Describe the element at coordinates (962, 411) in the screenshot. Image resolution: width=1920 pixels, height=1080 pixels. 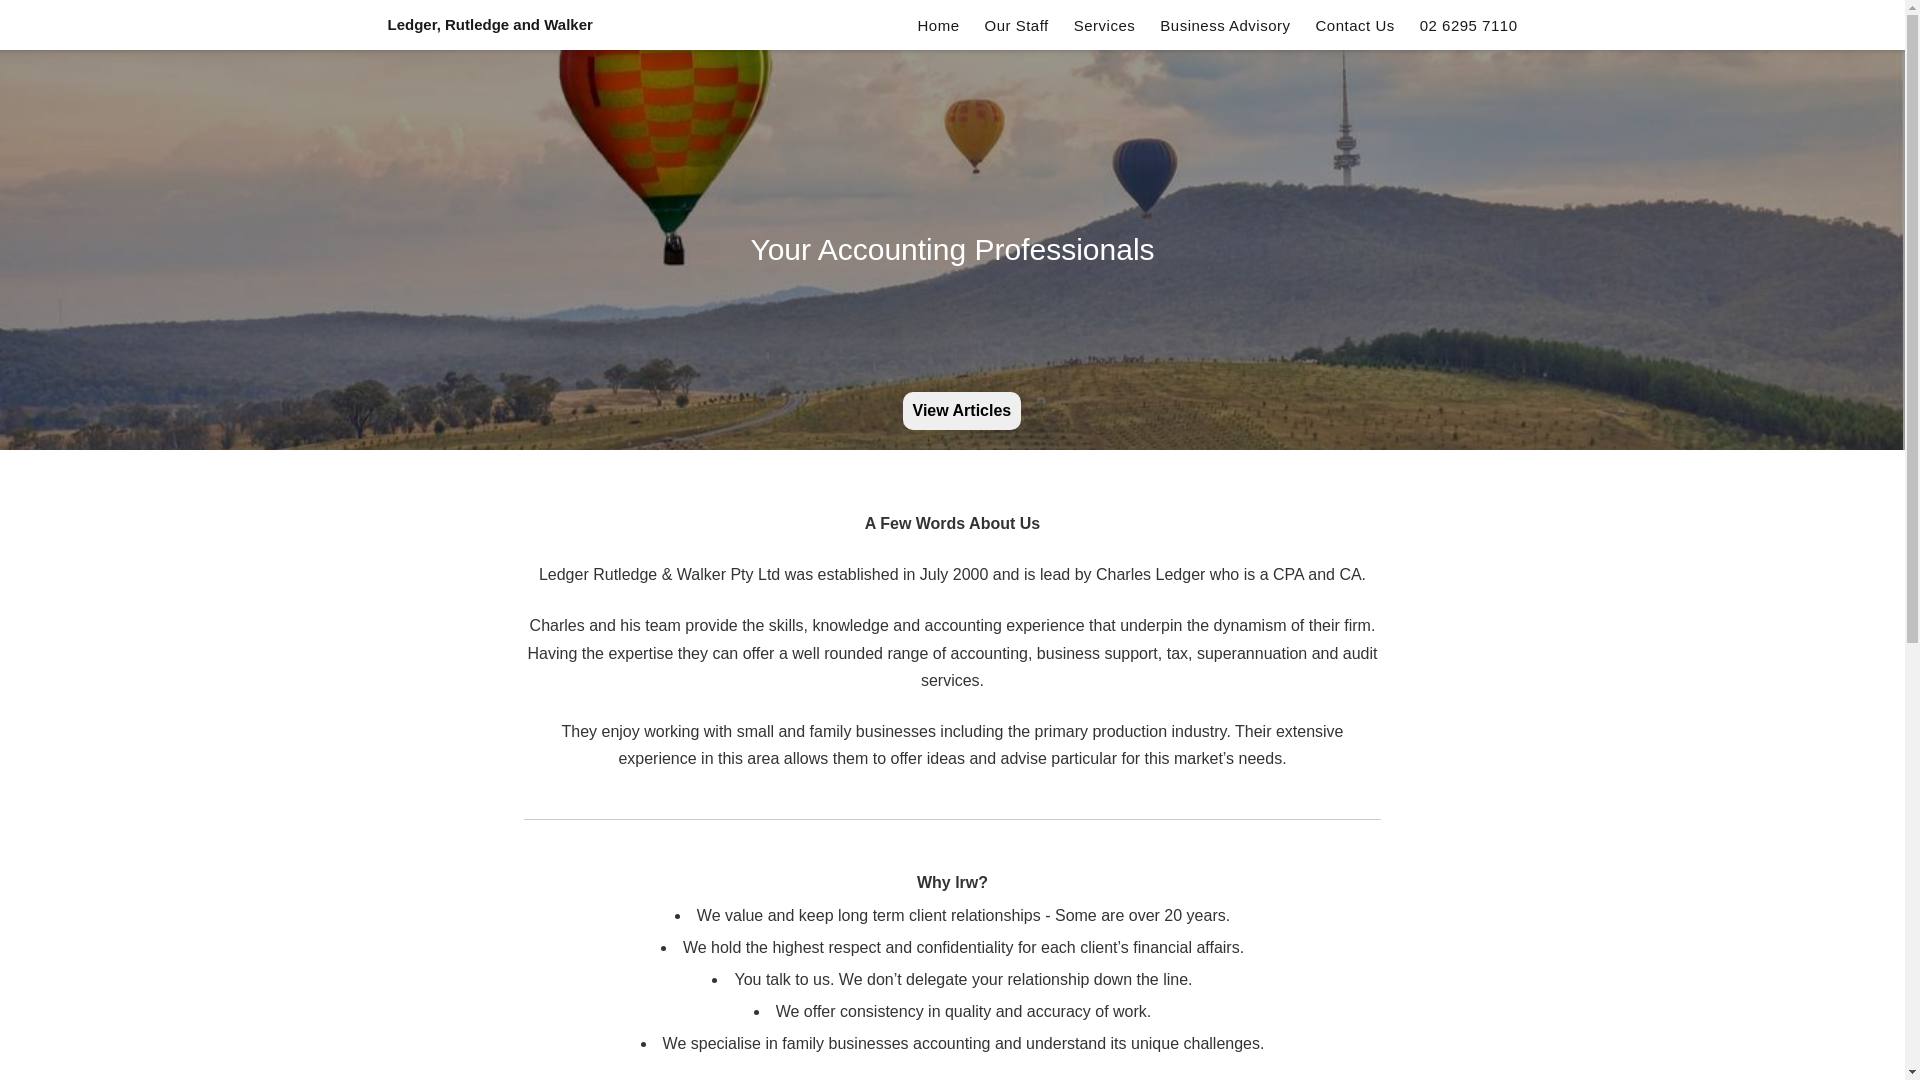
I see `View Articles` at that location.